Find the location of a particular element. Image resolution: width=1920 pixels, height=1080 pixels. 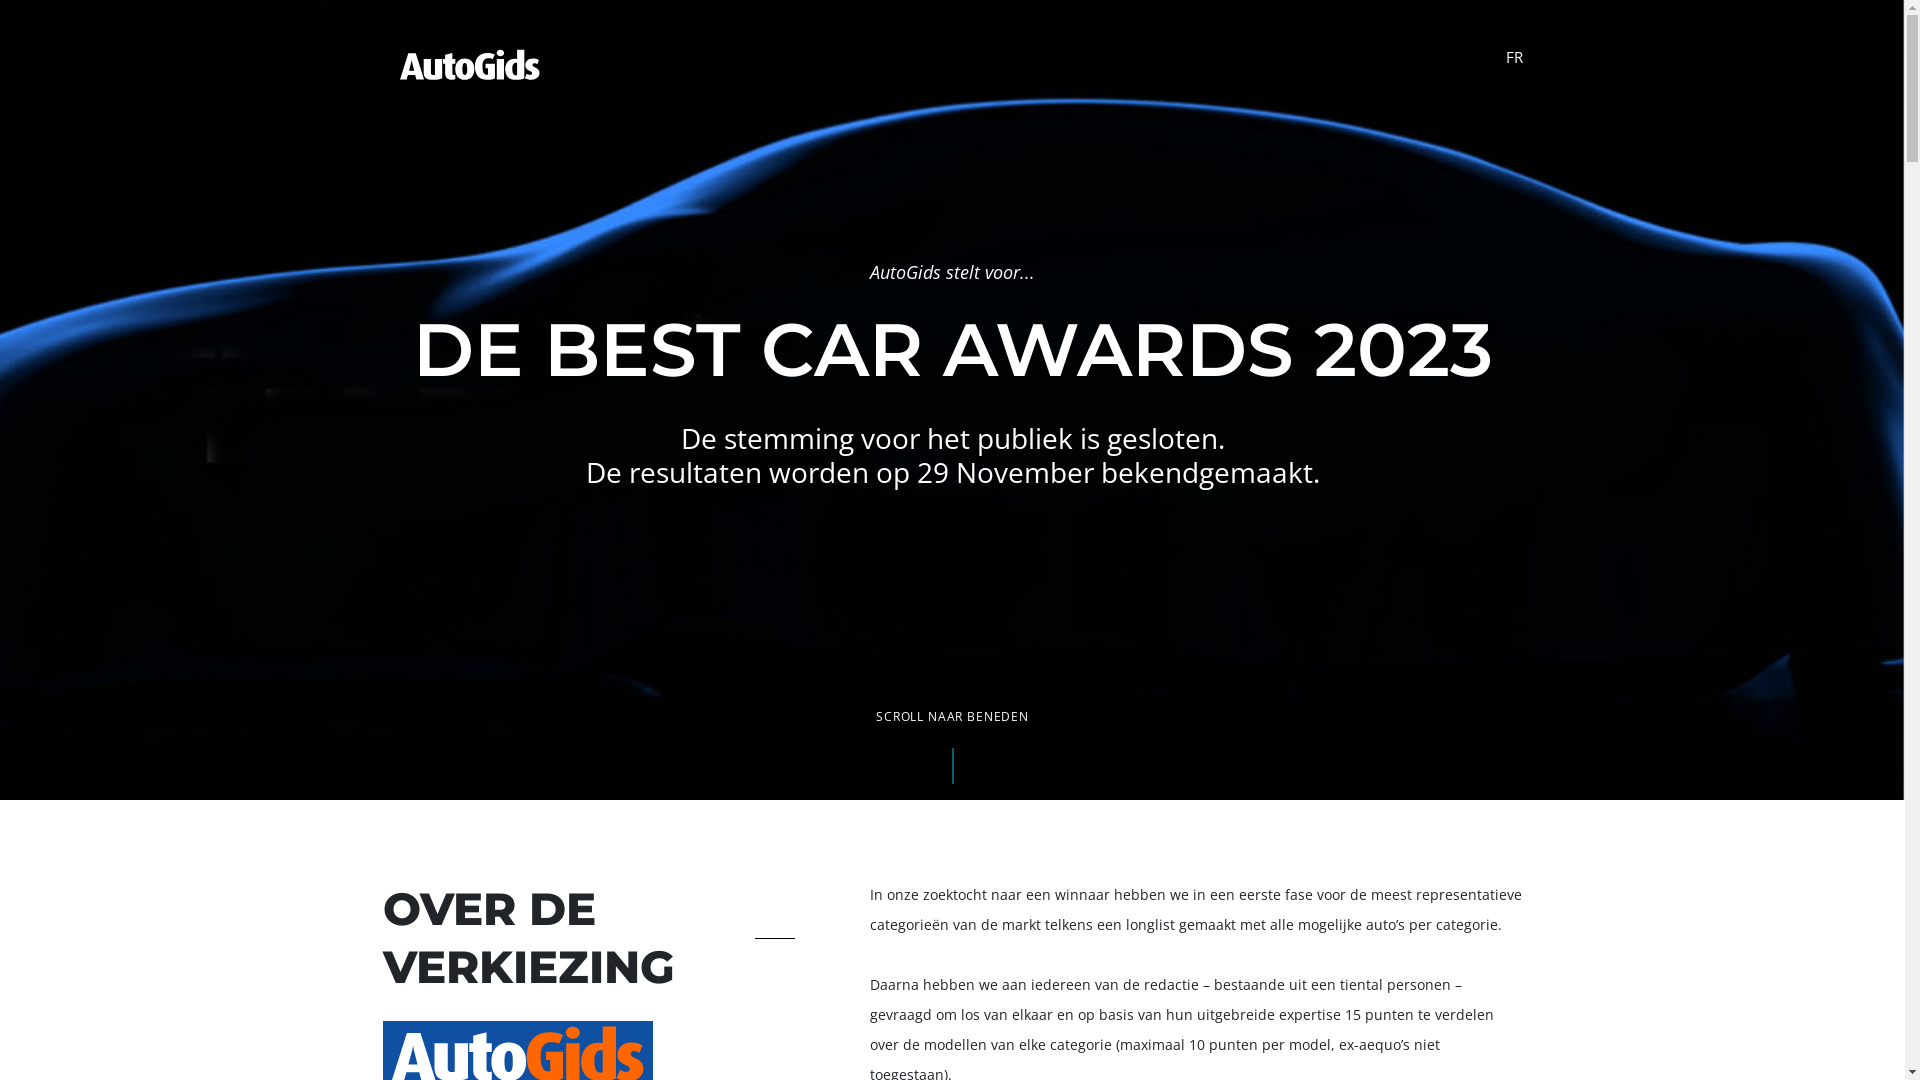

FR is located at coordinates (1514, 57).